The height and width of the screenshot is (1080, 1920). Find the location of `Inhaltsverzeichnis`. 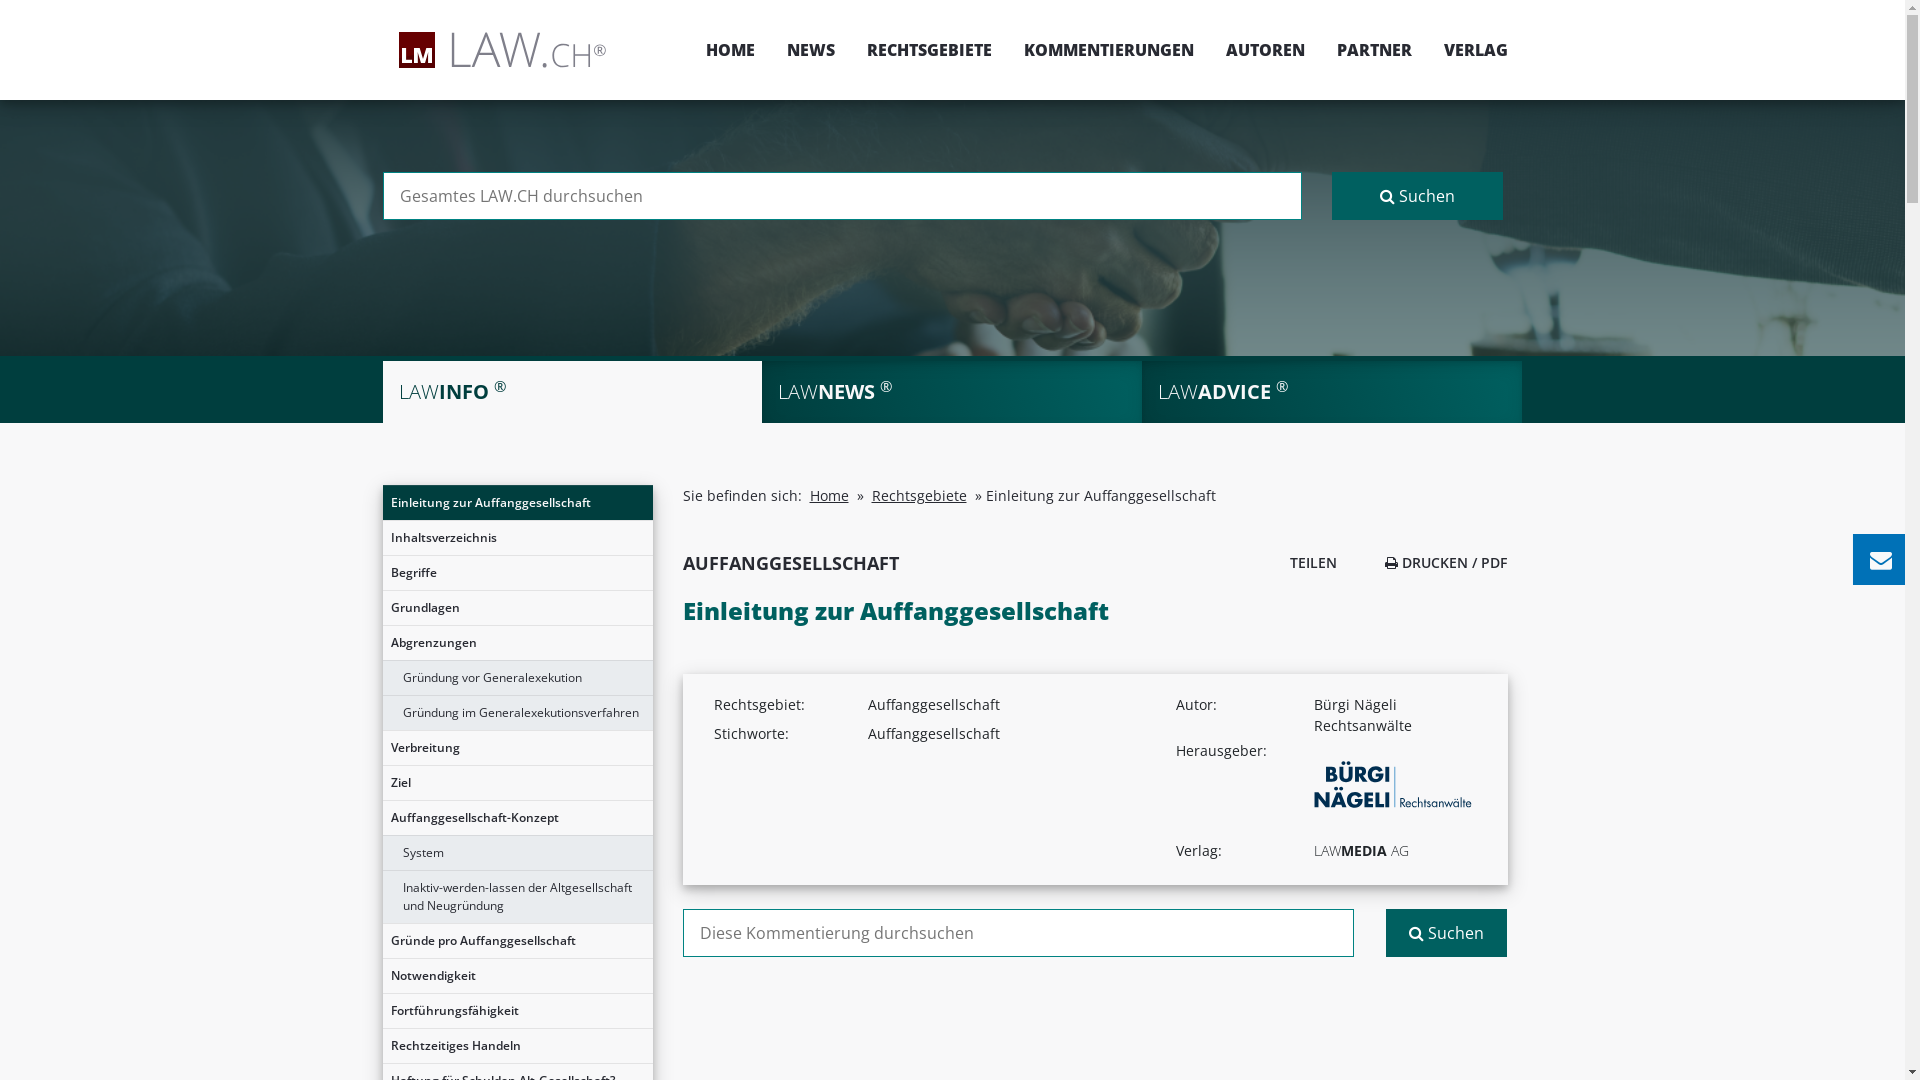

Inhaltsverzeichnis is located at coordinates (517, 538).